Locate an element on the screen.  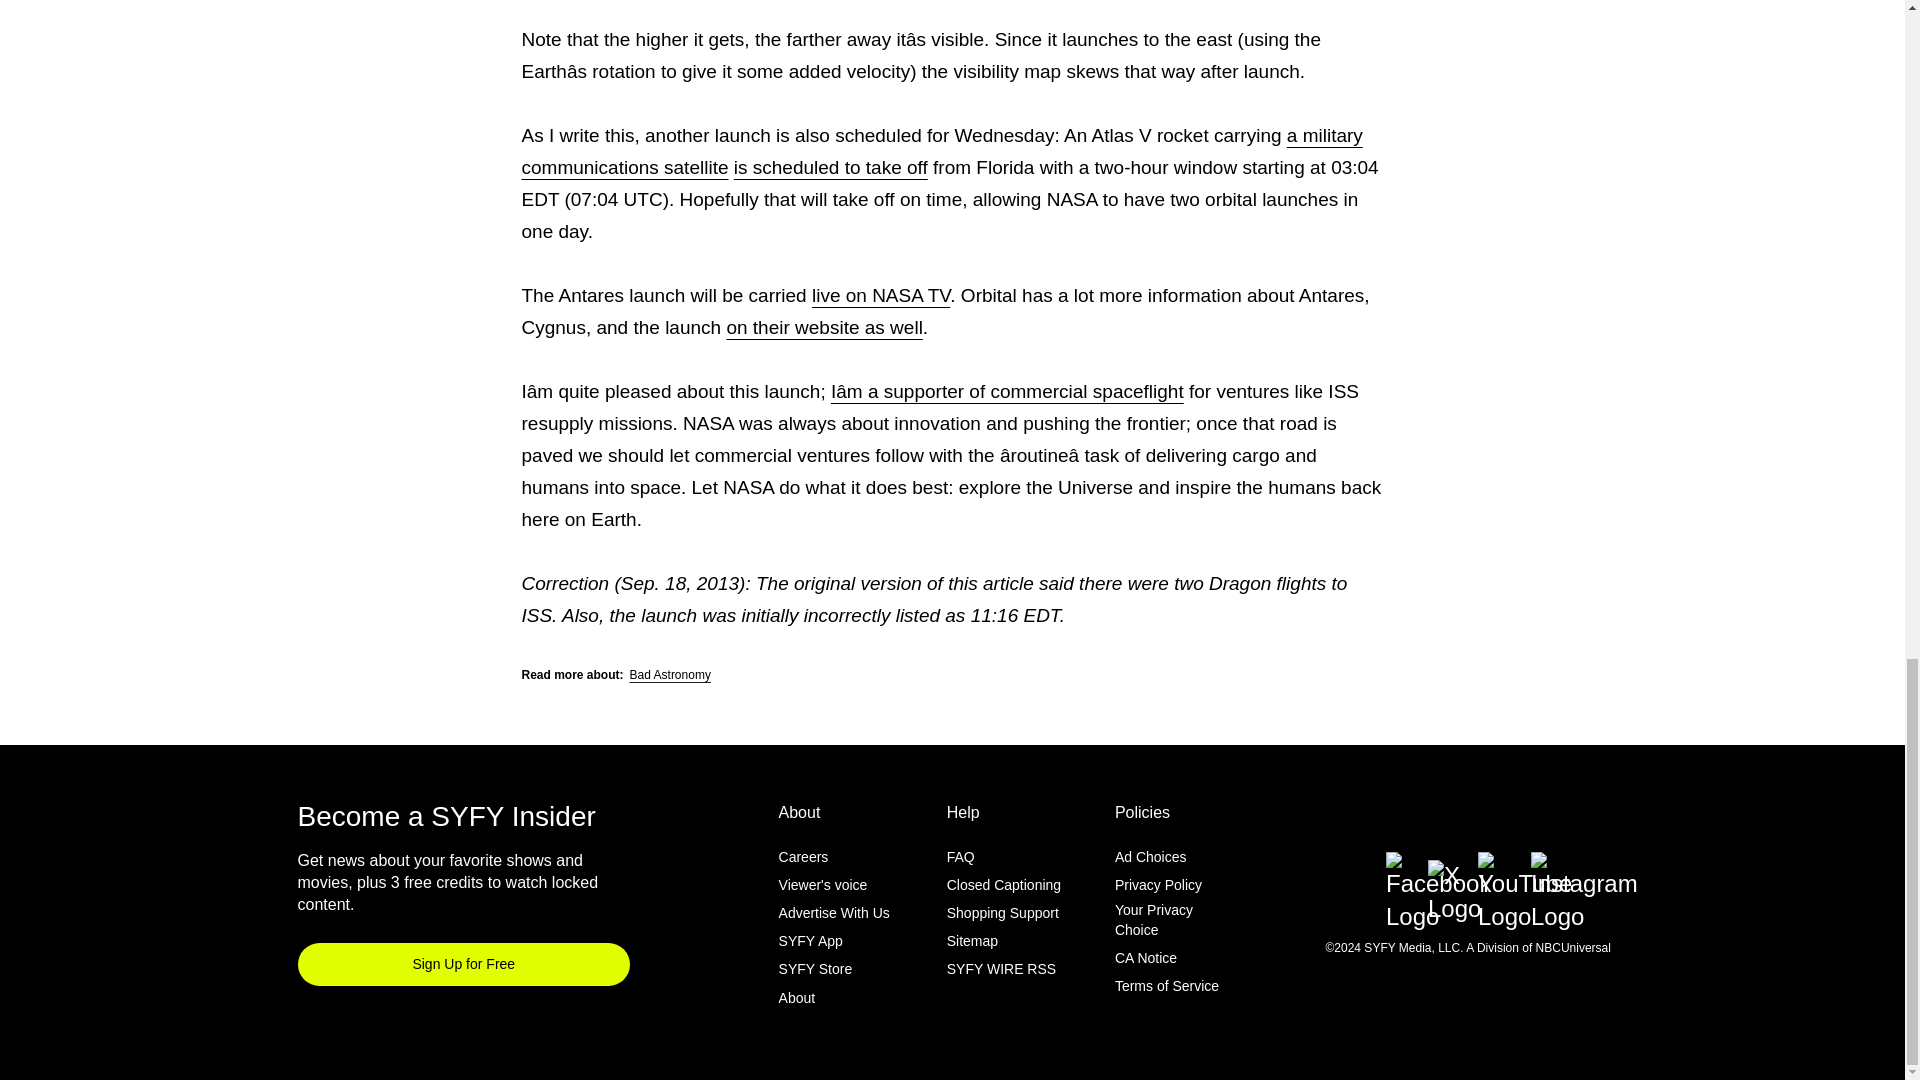
a military communications satellite is located at coordinates (942, 152).